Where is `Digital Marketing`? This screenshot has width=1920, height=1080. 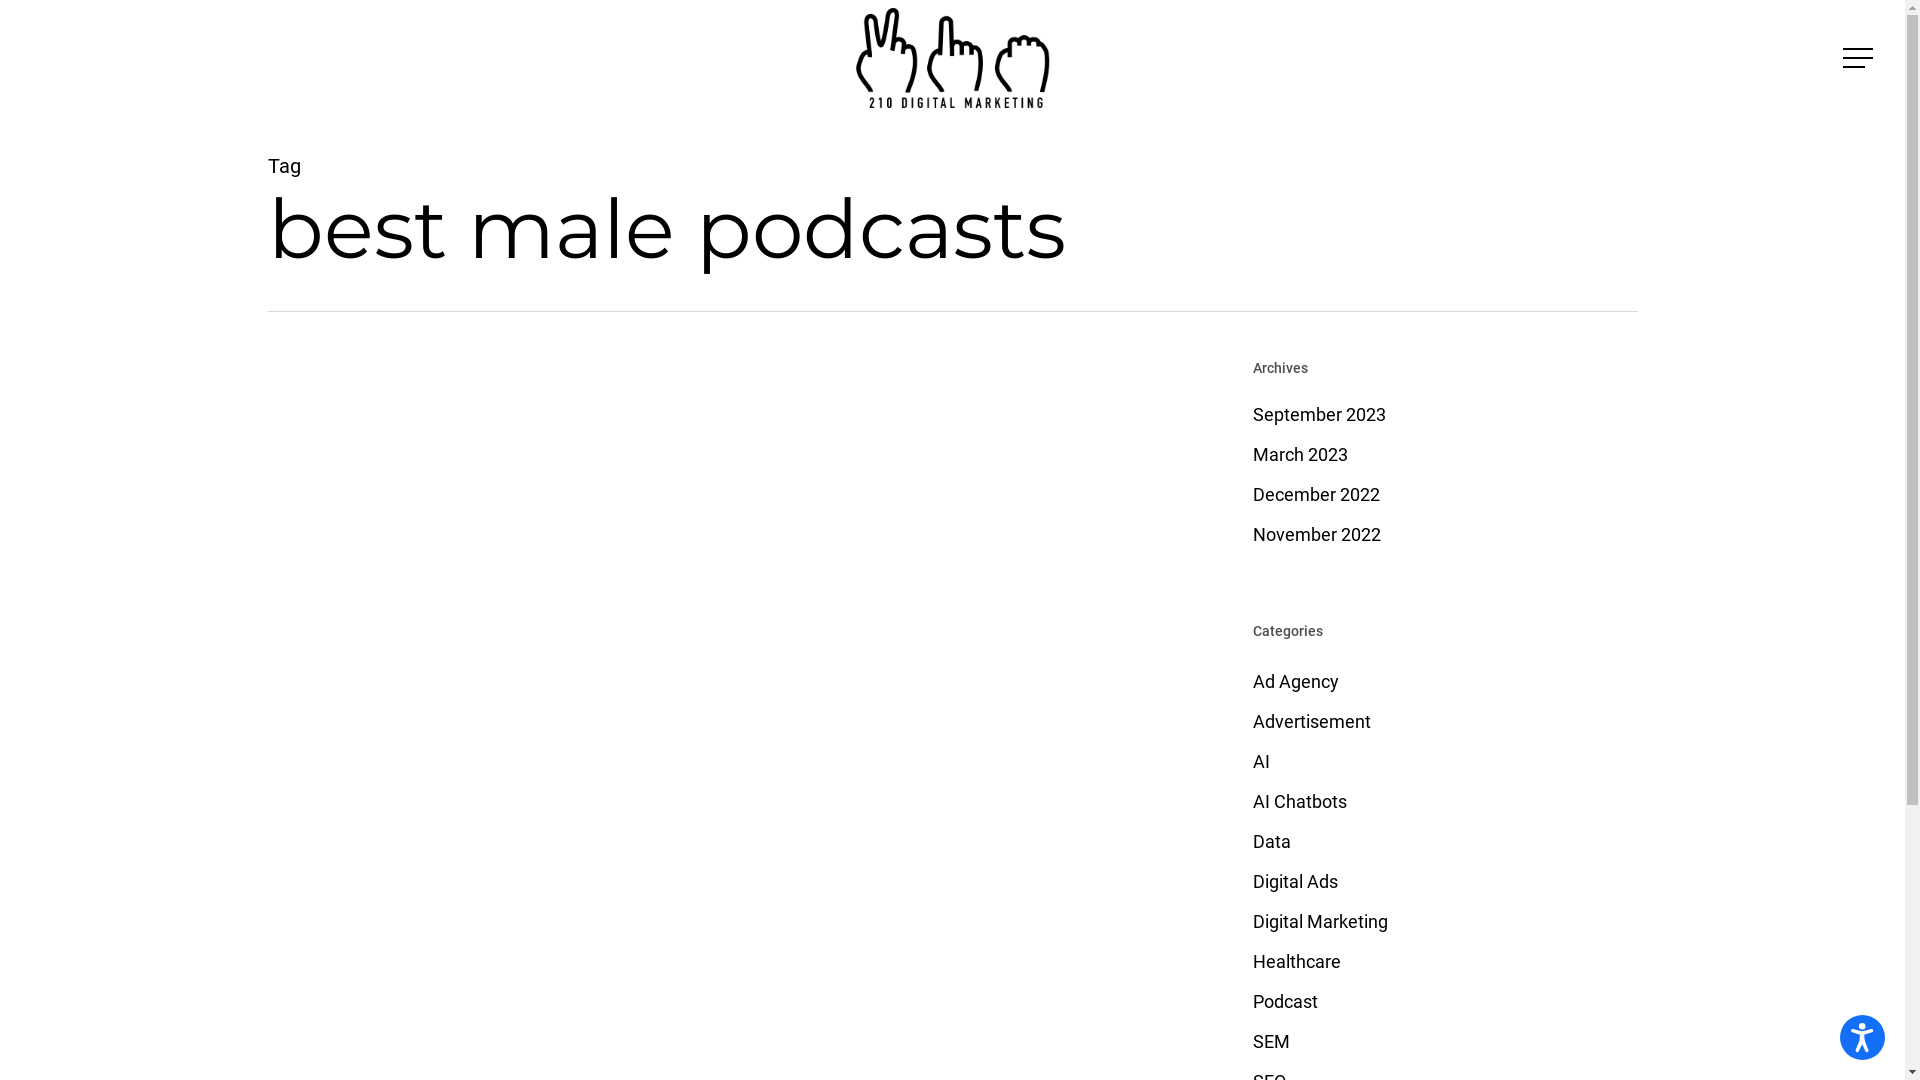 Digital Marketing is located at coordinates (1442, 922).